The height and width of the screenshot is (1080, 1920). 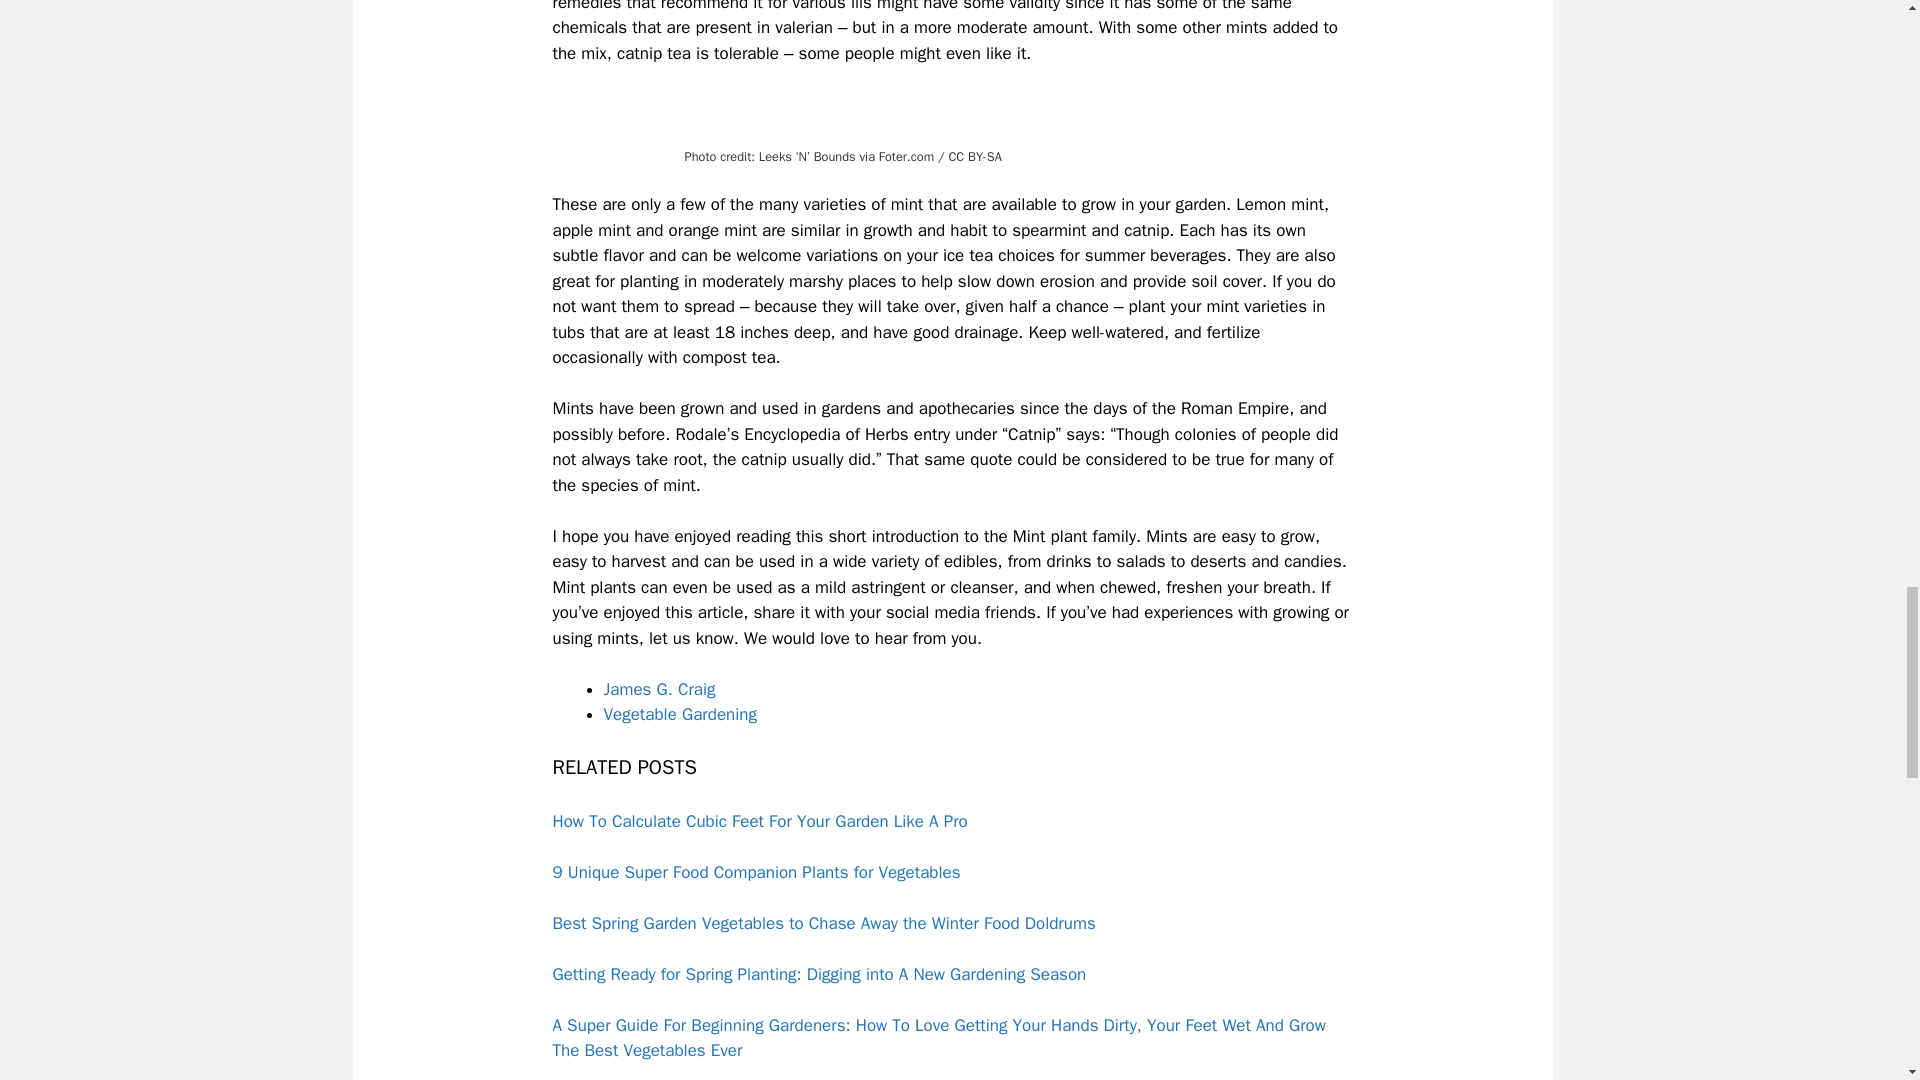 I want to click on Vegetable Gardening, so click(x=680, y=714).